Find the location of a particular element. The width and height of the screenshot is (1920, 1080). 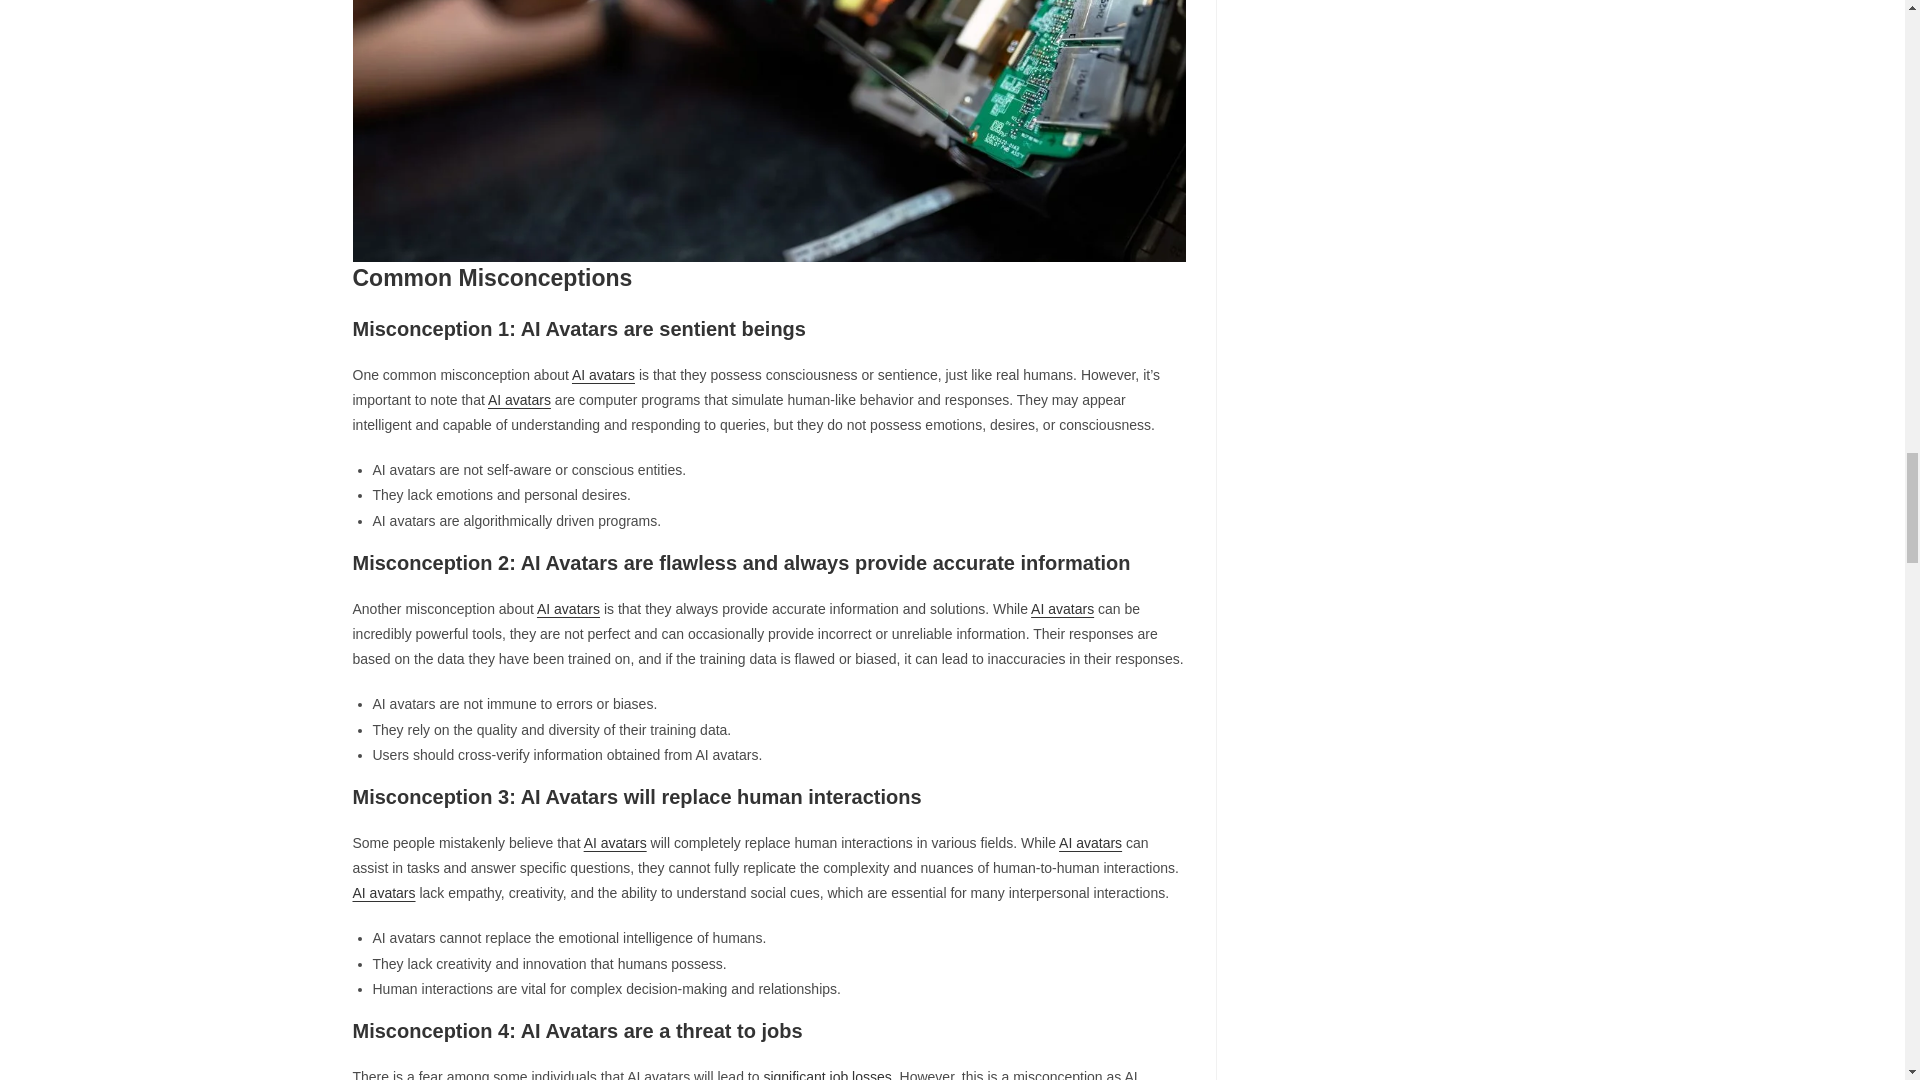

AI avatars is located at coordinates (1062, 608).